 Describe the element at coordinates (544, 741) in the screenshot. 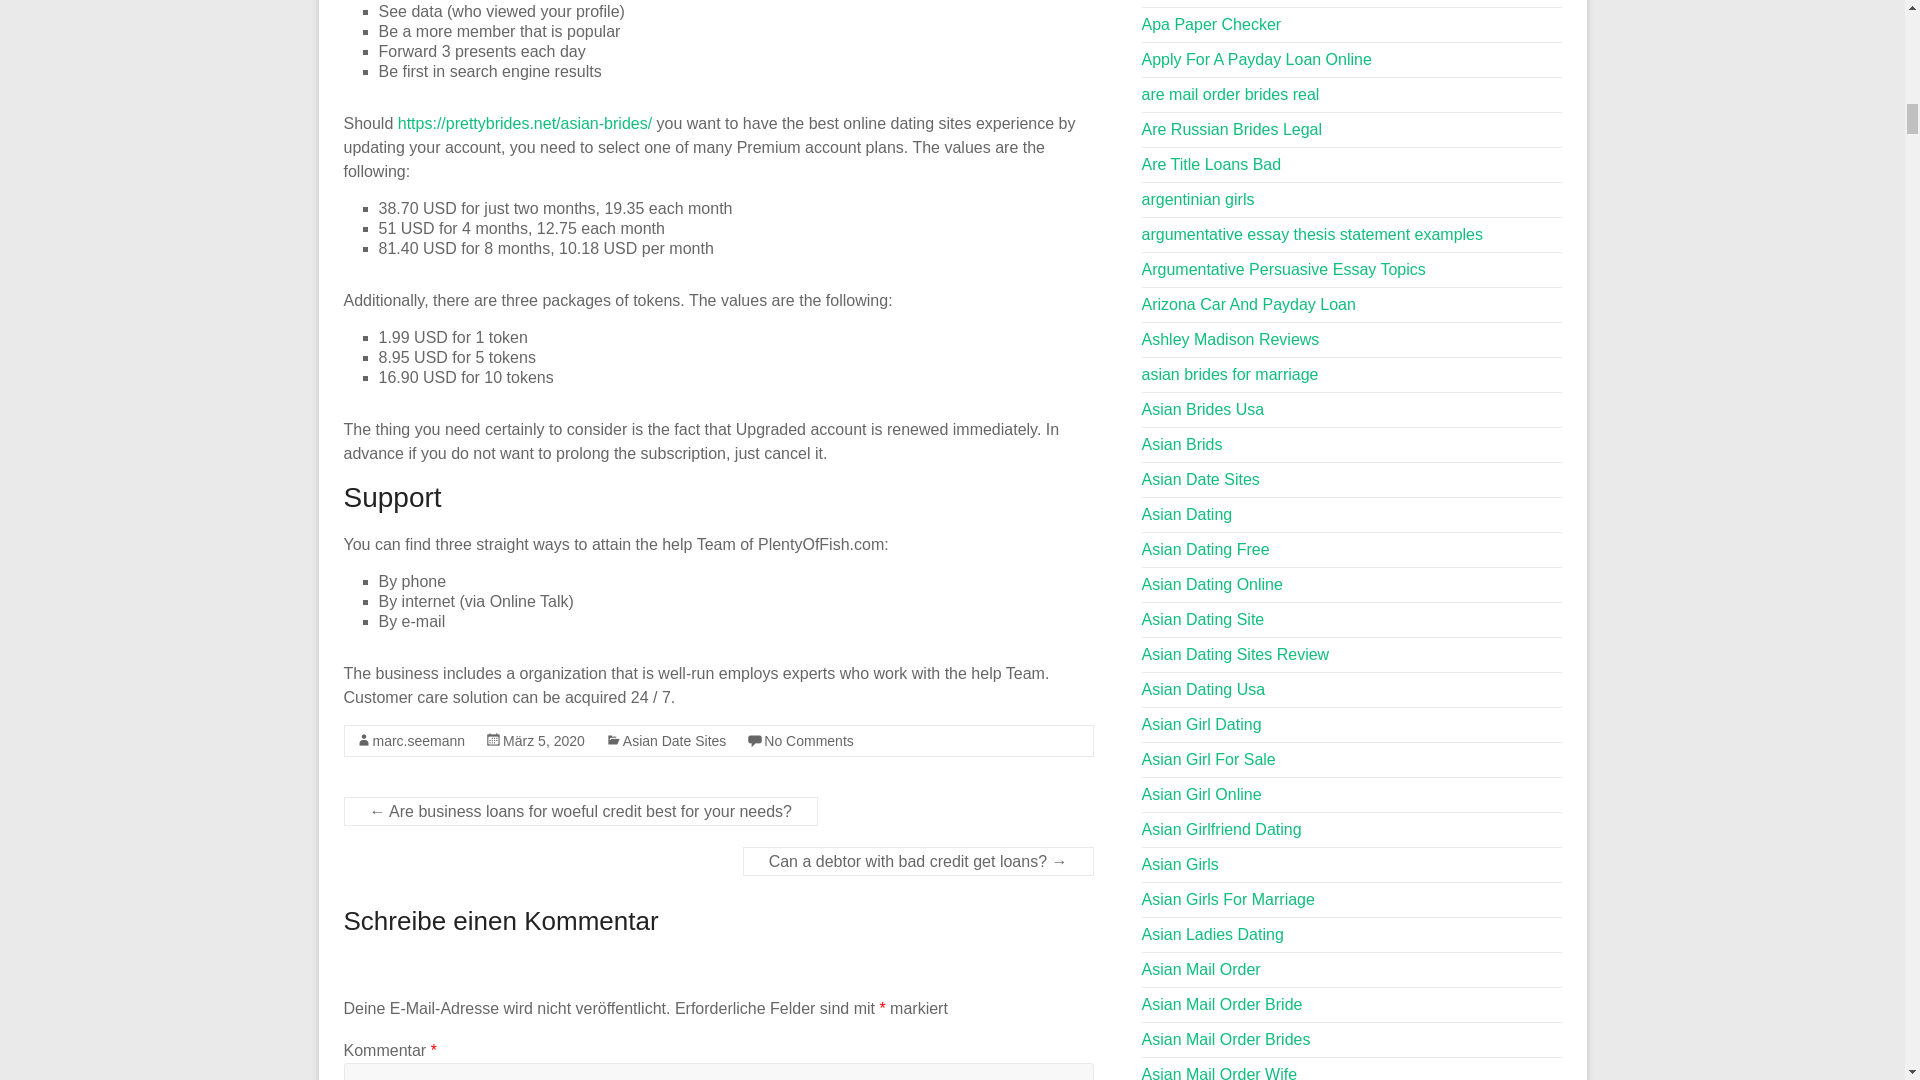

I see `10:48 pm` at that location.